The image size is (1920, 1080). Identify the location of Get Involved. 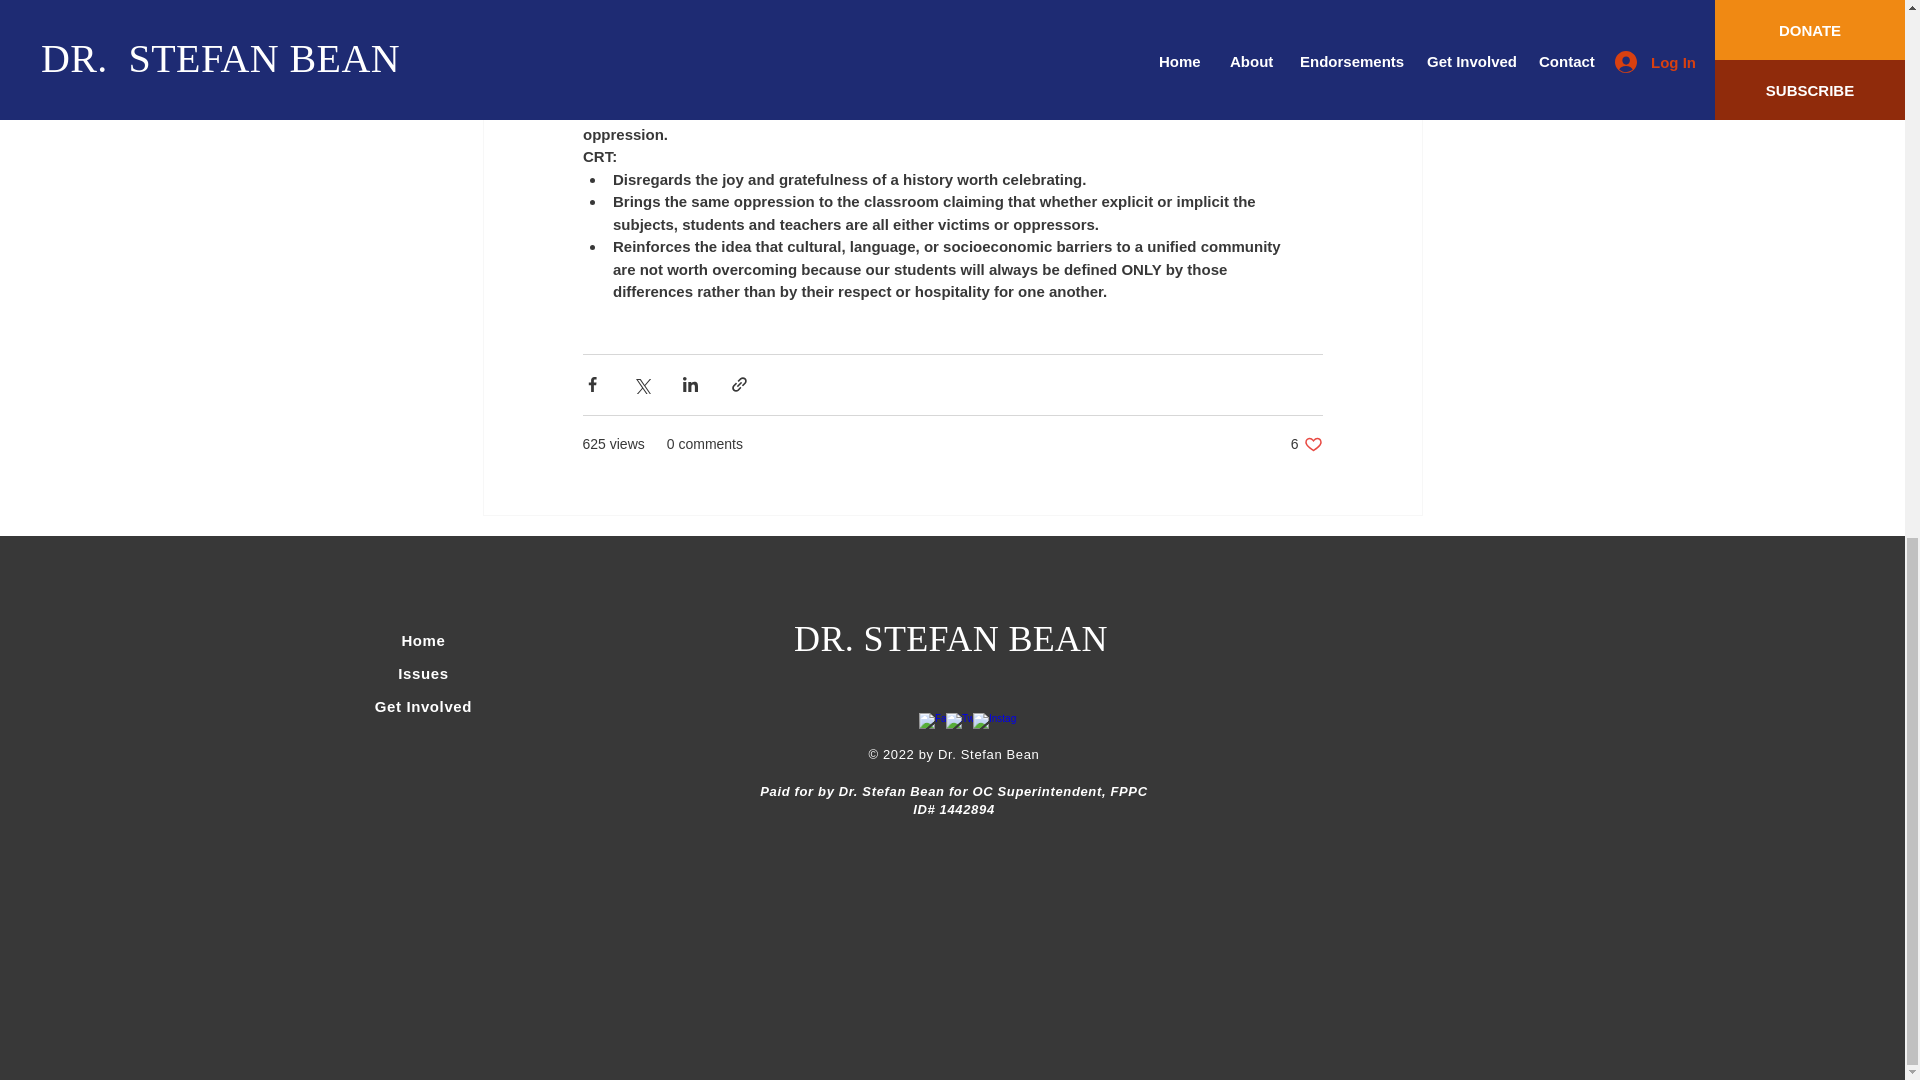
(422, 673).